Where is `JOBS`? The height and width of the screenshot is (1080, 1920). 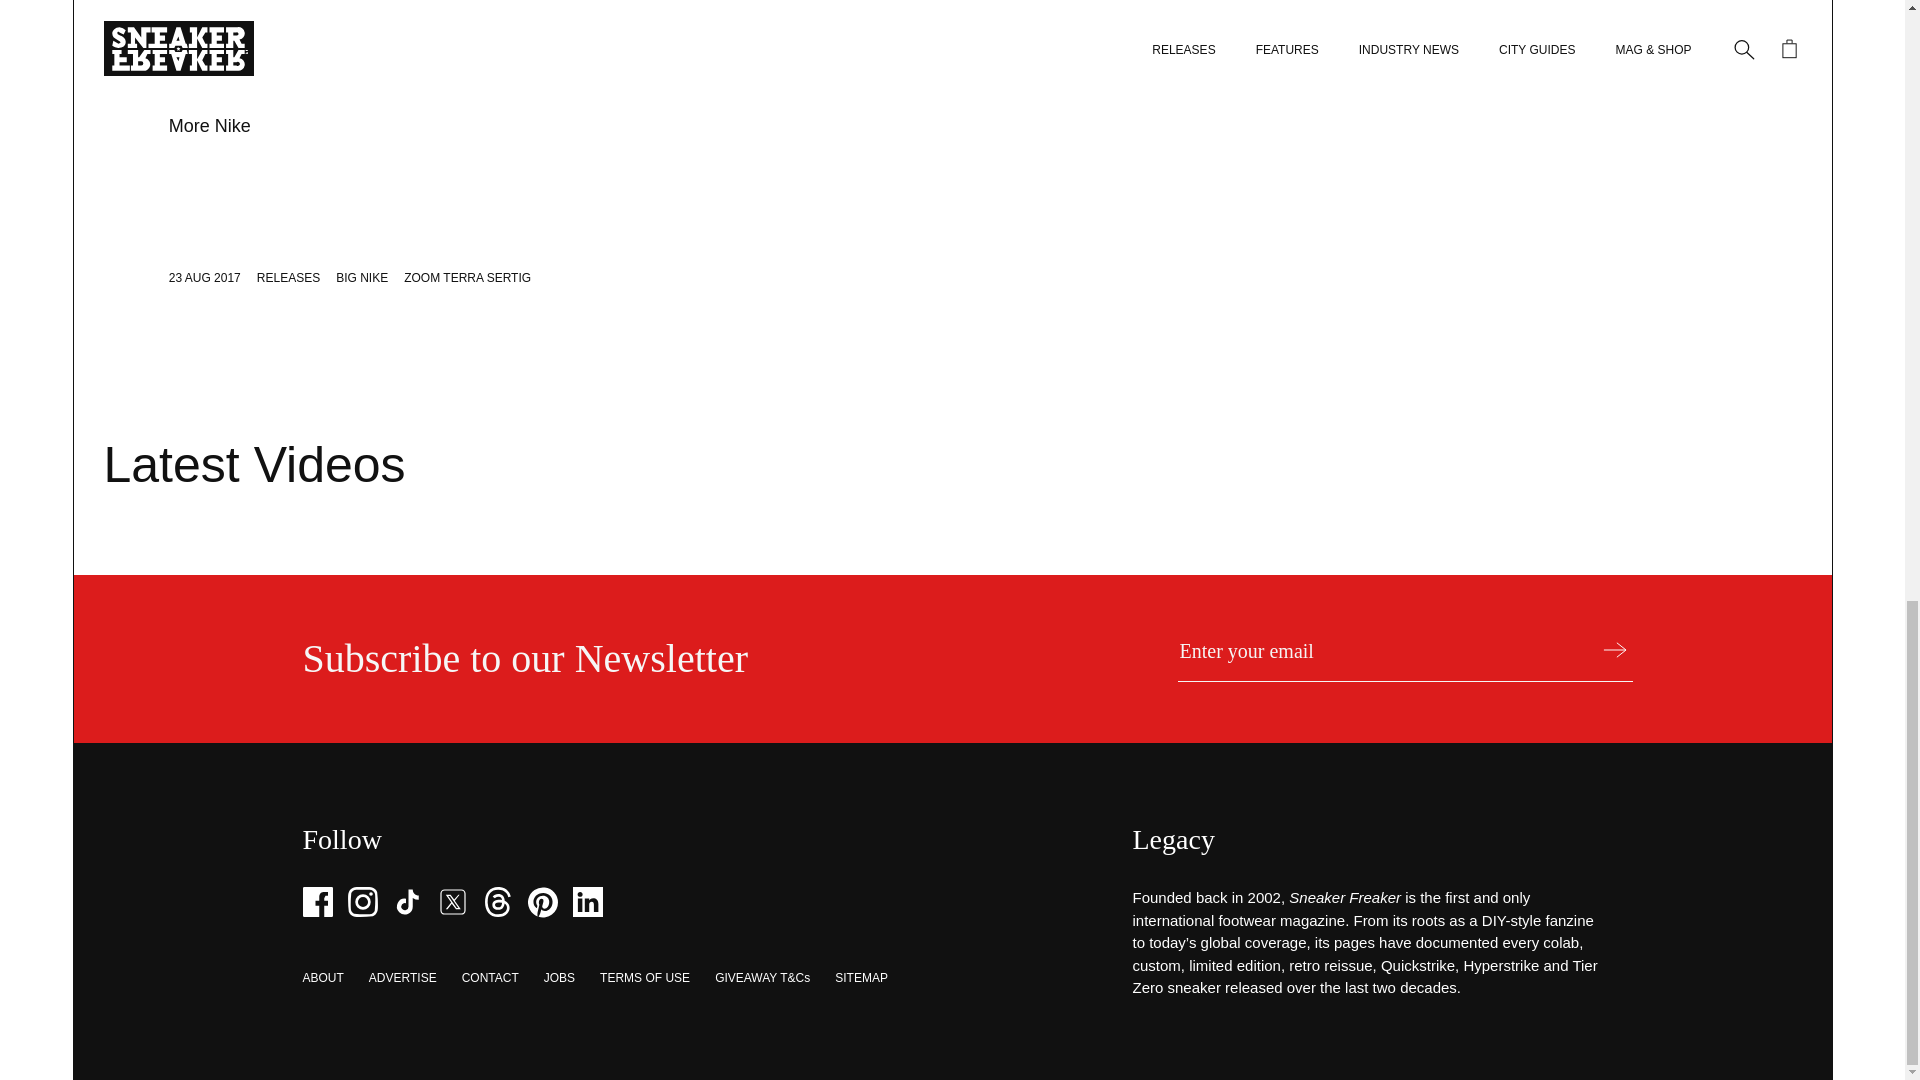 JOBS is located at coordinates (558, 977).